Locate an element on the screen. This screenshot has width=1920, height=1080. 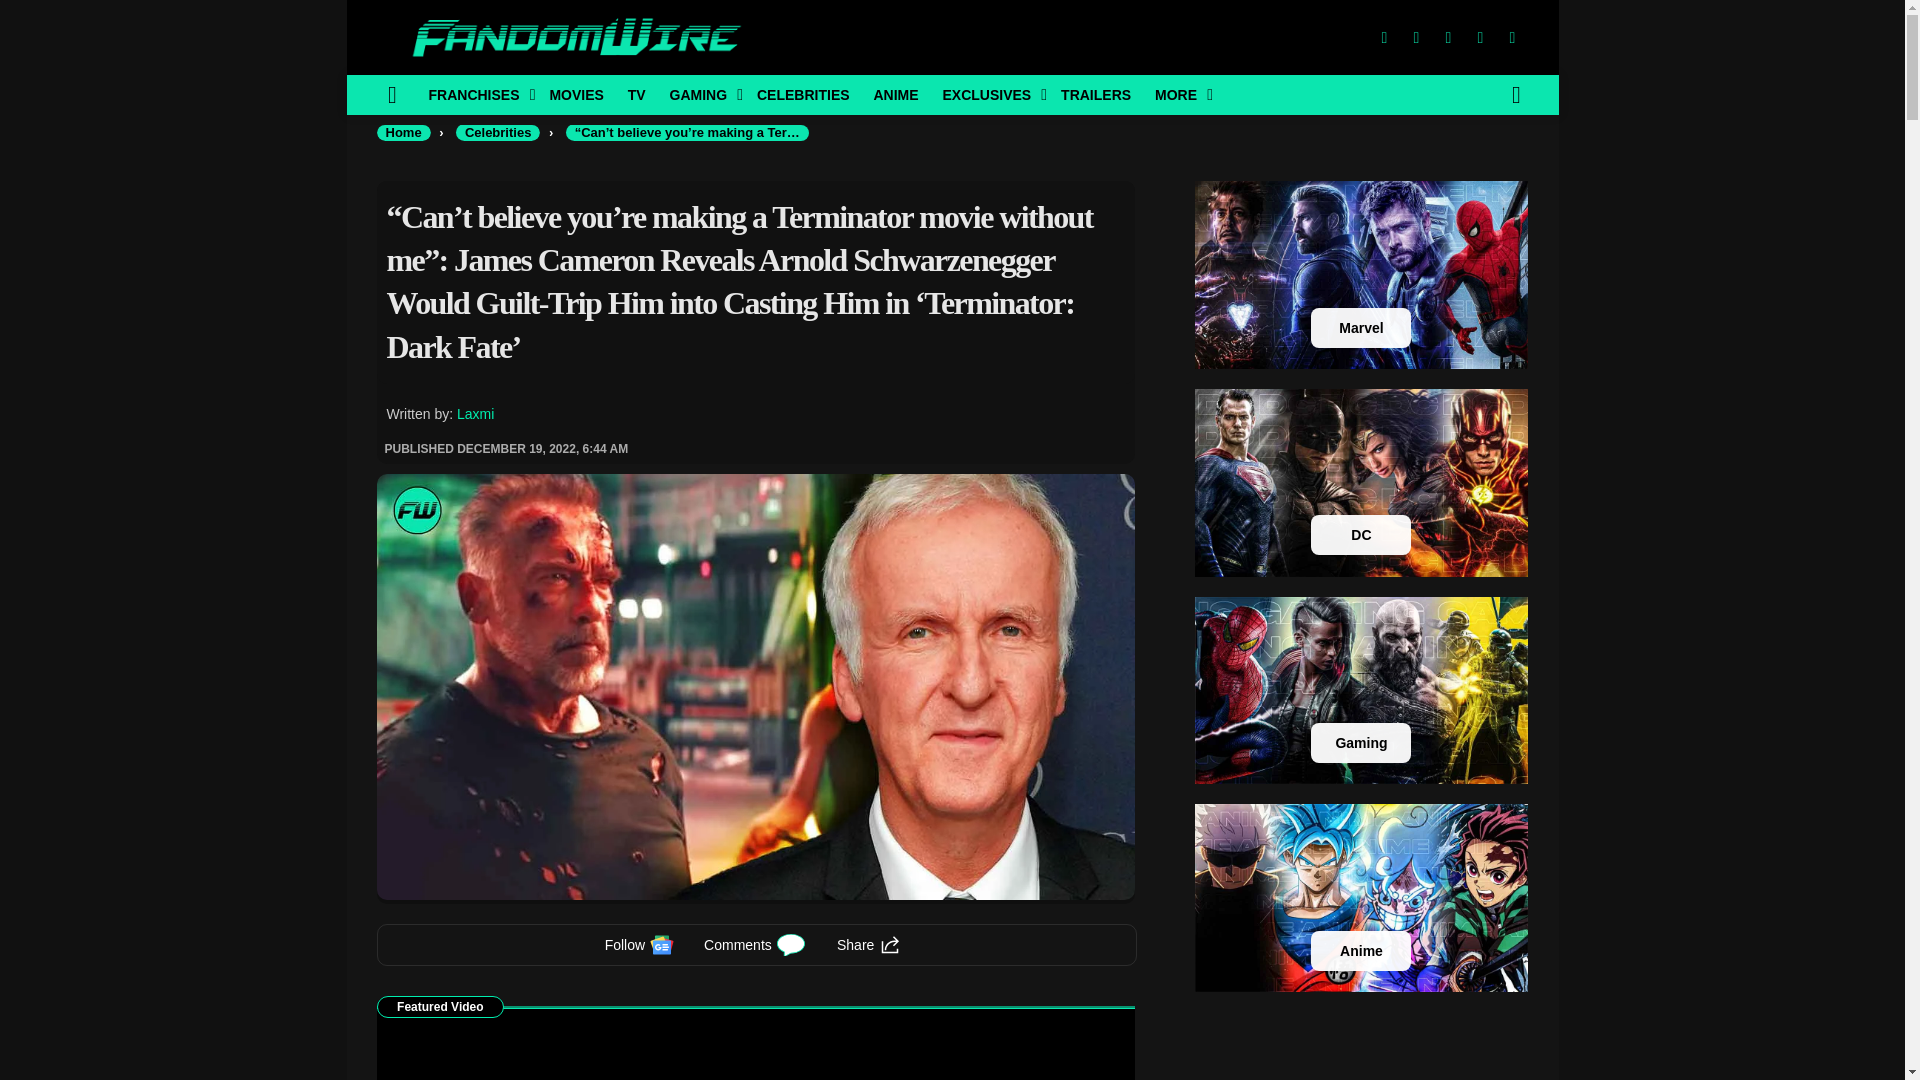
GAMING is located at coordinates (702, 94).